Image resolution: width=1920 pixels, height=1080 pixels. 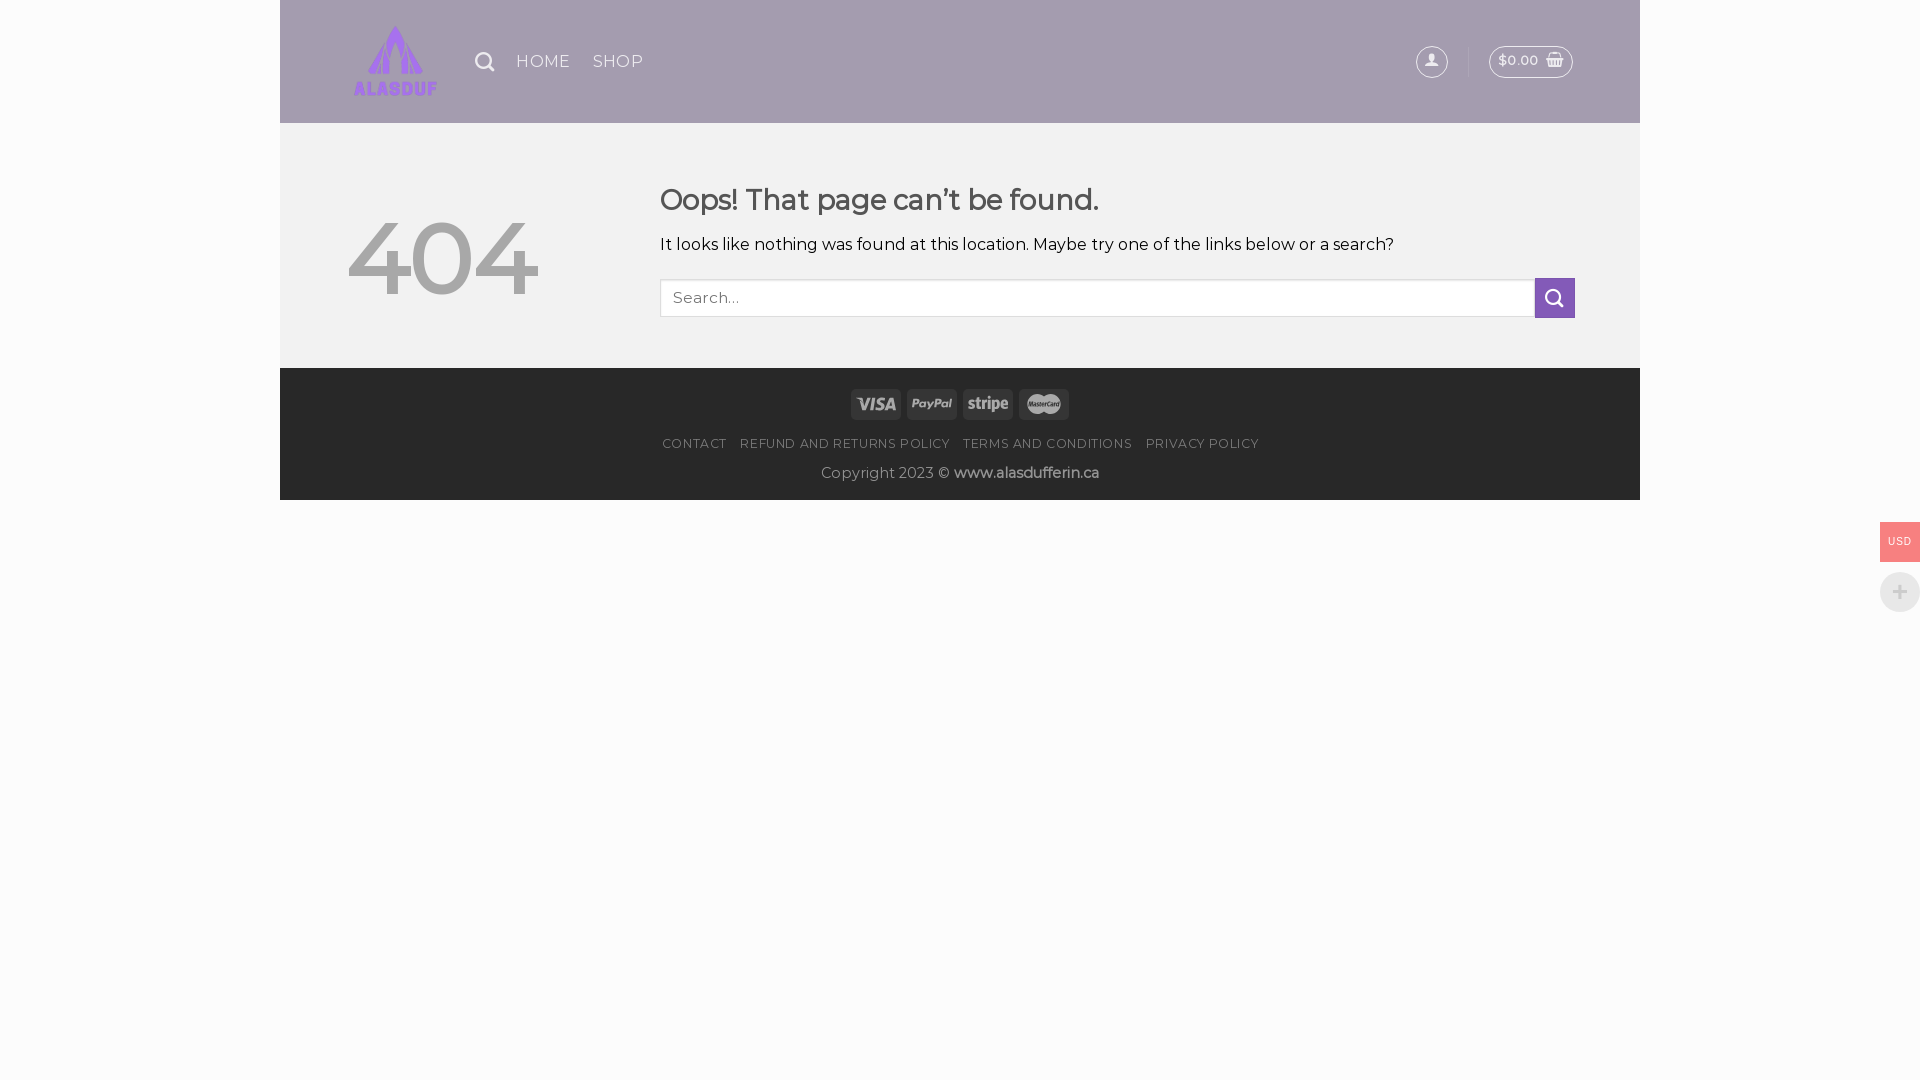 I want to click on CONTACT, so click(x=694, y=444).